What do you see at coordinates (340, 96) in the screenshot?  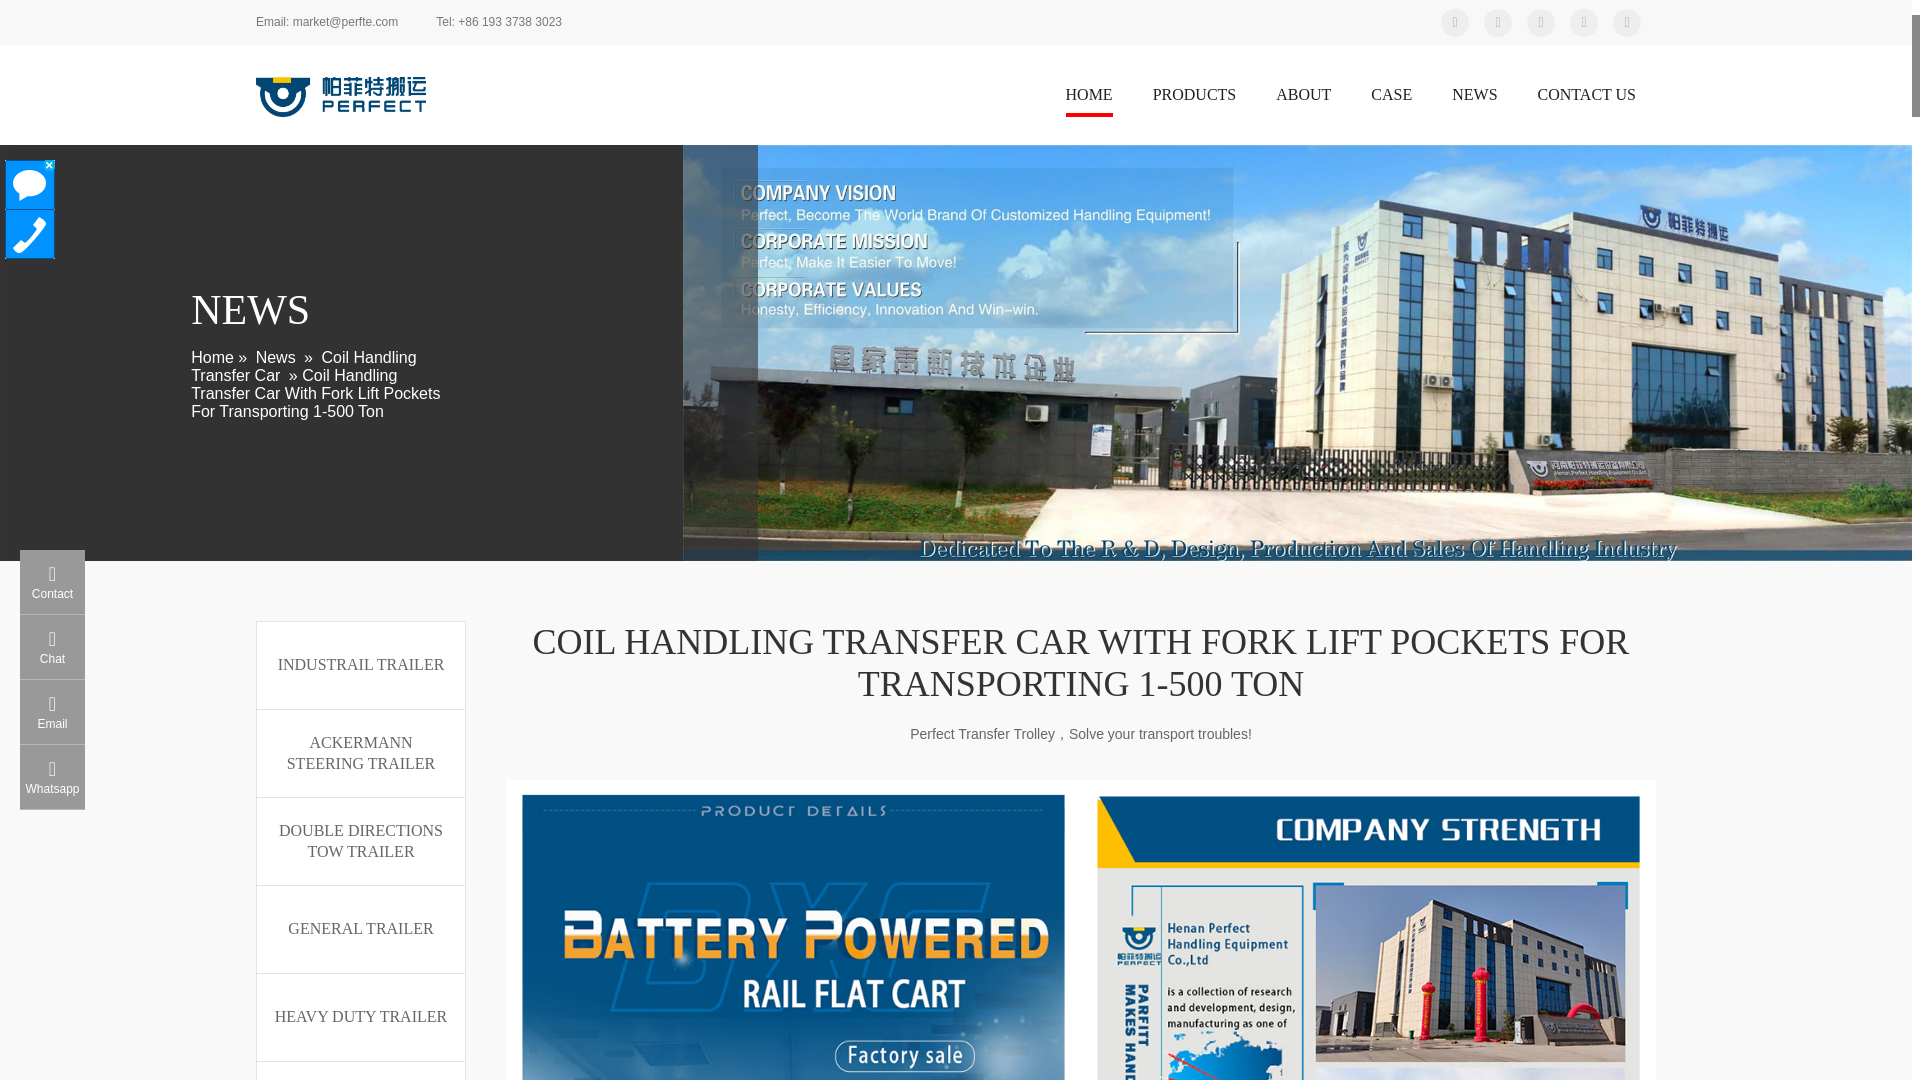 I see `Perfect coil transfer trolley supplier` at bounding box center [340, 96].